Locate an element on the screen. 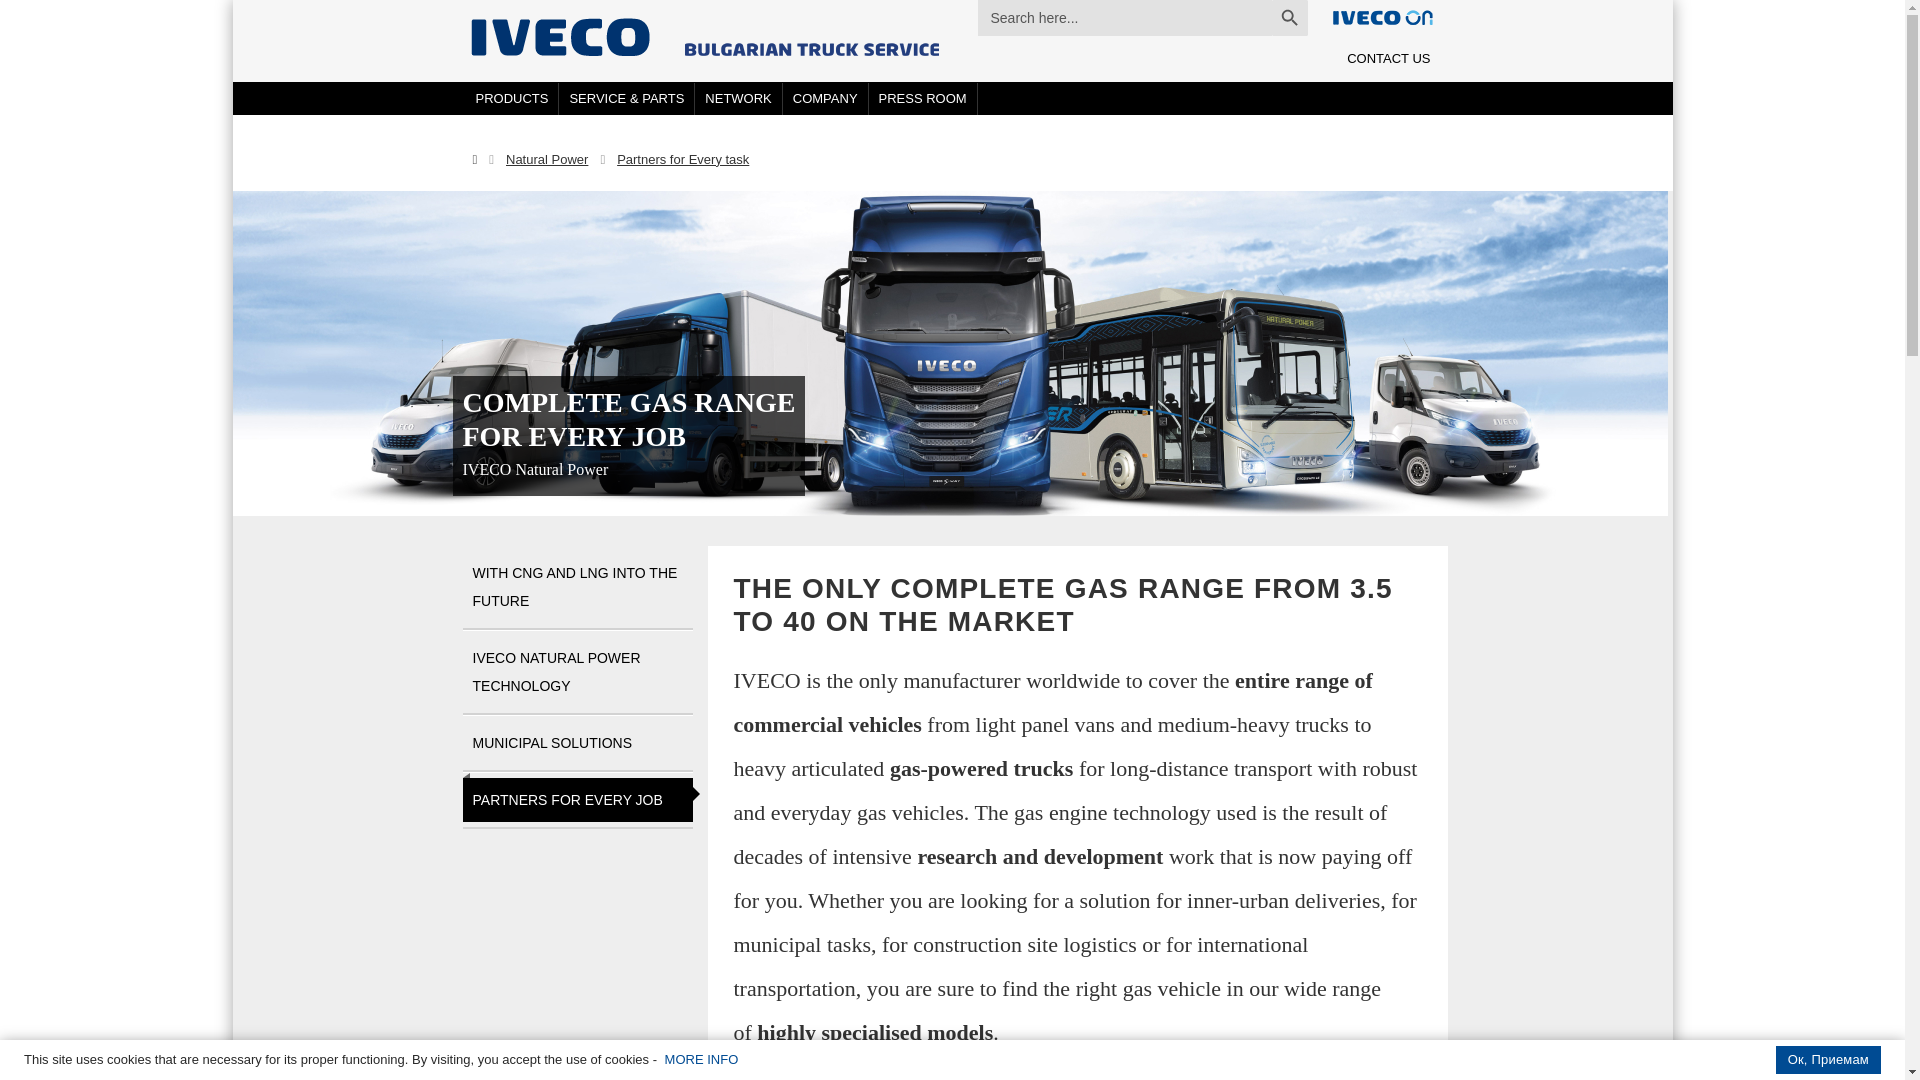 The height and width of the screenshot is (1080, 1920). PRODUCTS is located at coordinates (513, 98).